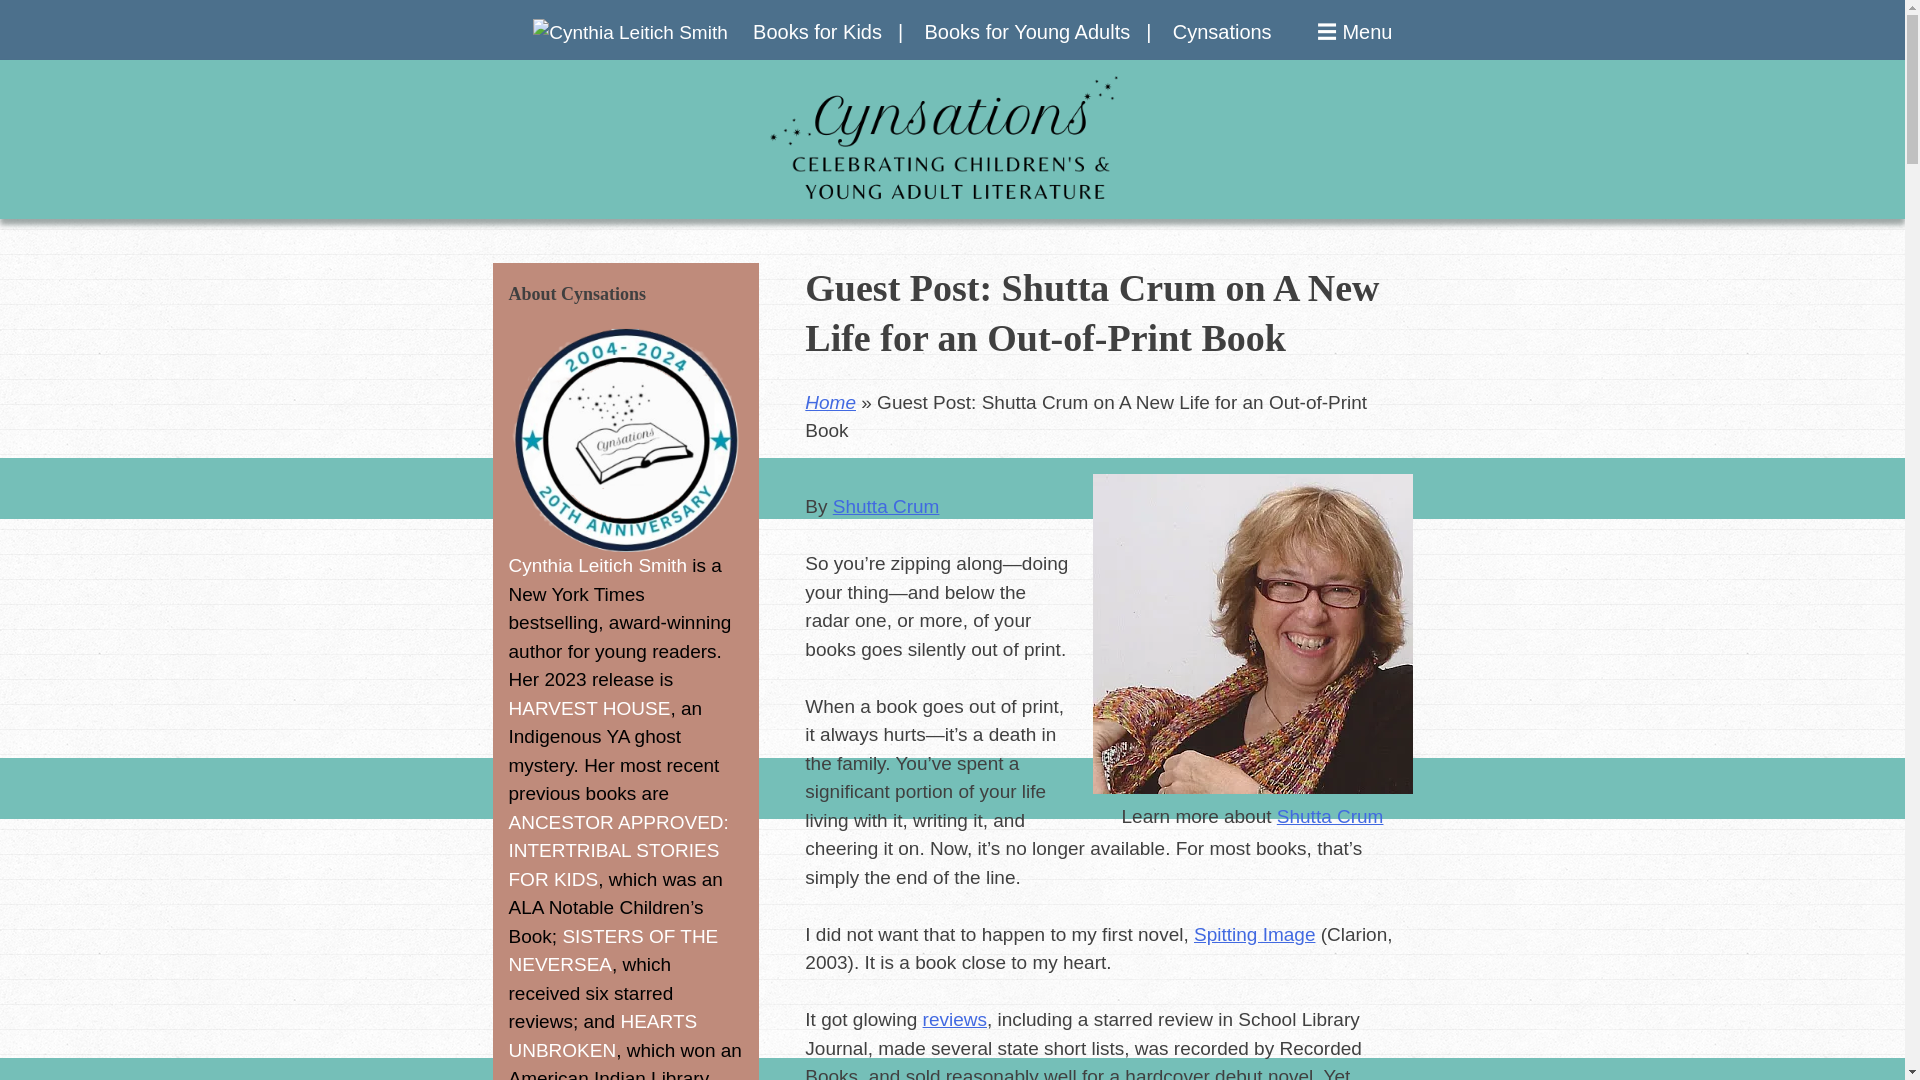 This screenshot has width=1920, height=1080. Describe the element at coordinates (1222, 32) in the screenshot. I see `Cynsations` at that location.